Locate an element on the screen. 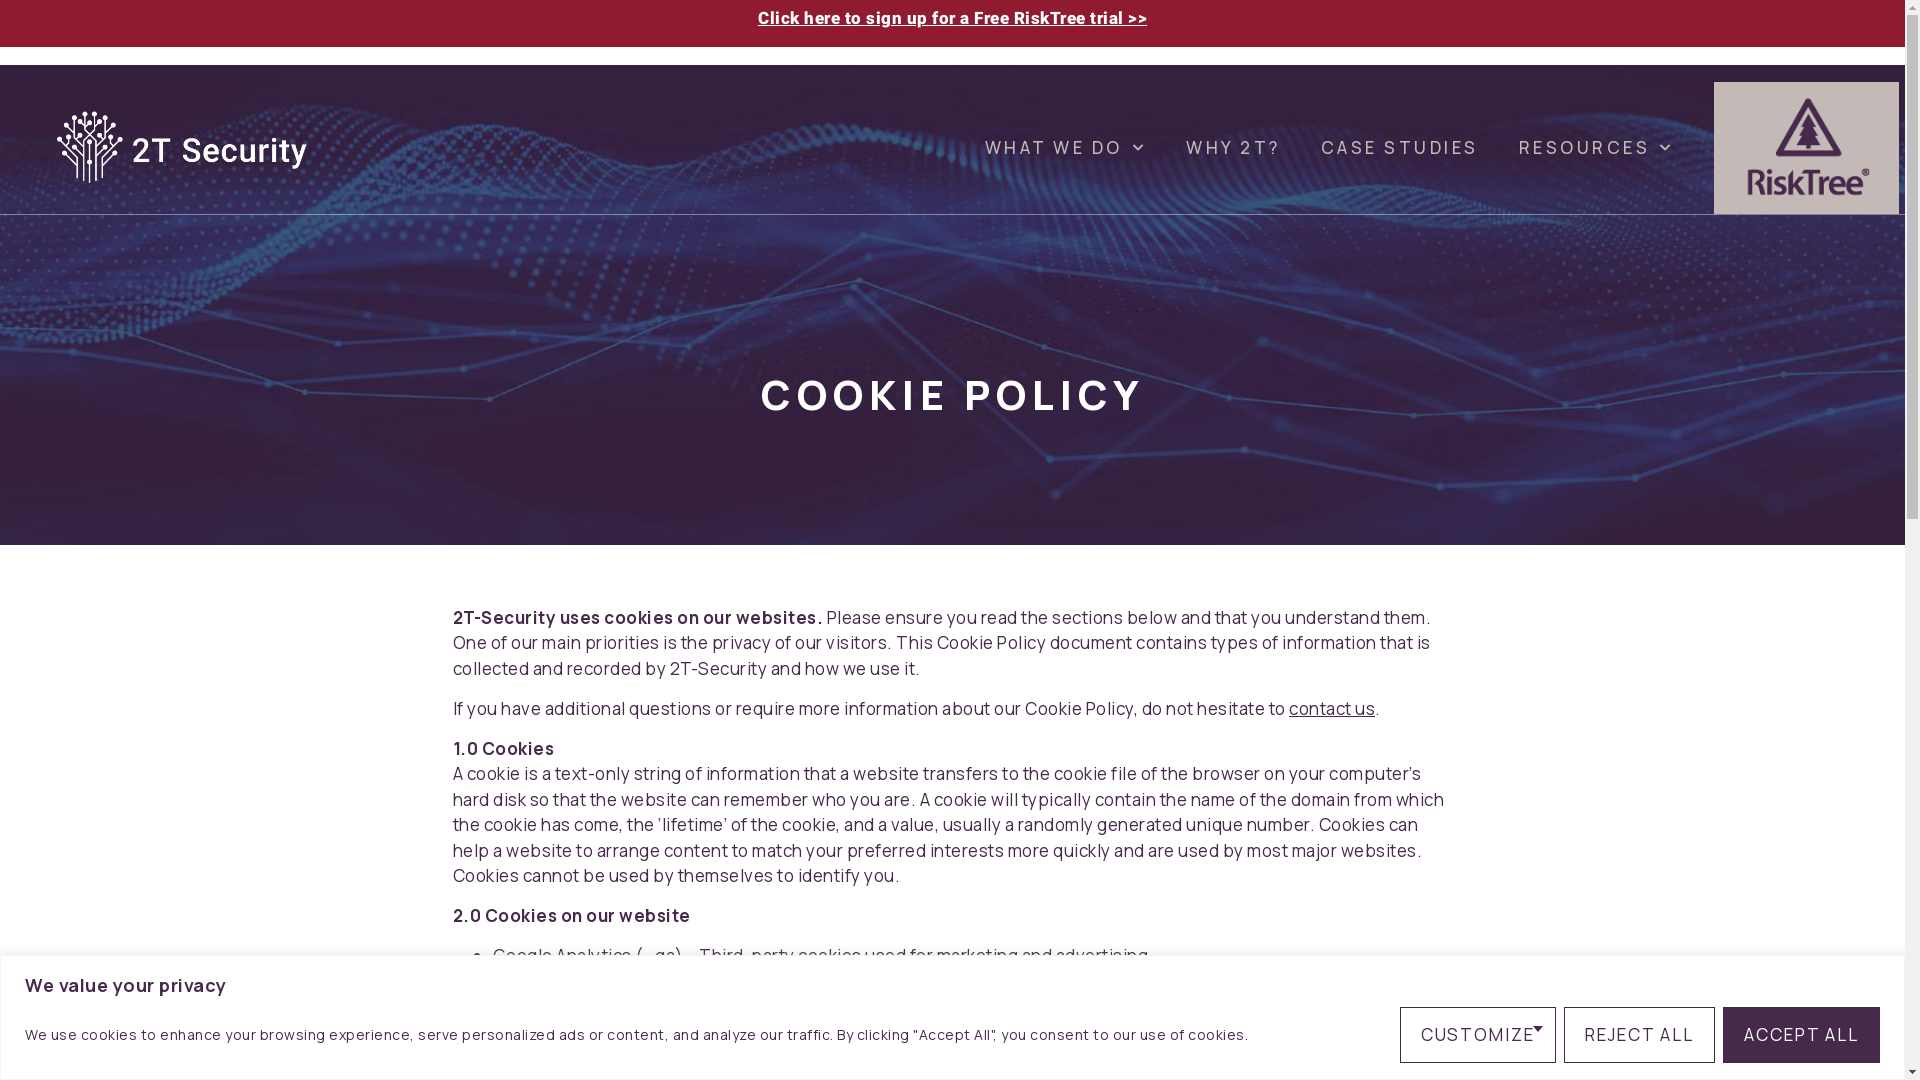 Image resolution: width=1920 pixels, height=1080 pixels. RESOURCES is located at coordinates (1596, 148).